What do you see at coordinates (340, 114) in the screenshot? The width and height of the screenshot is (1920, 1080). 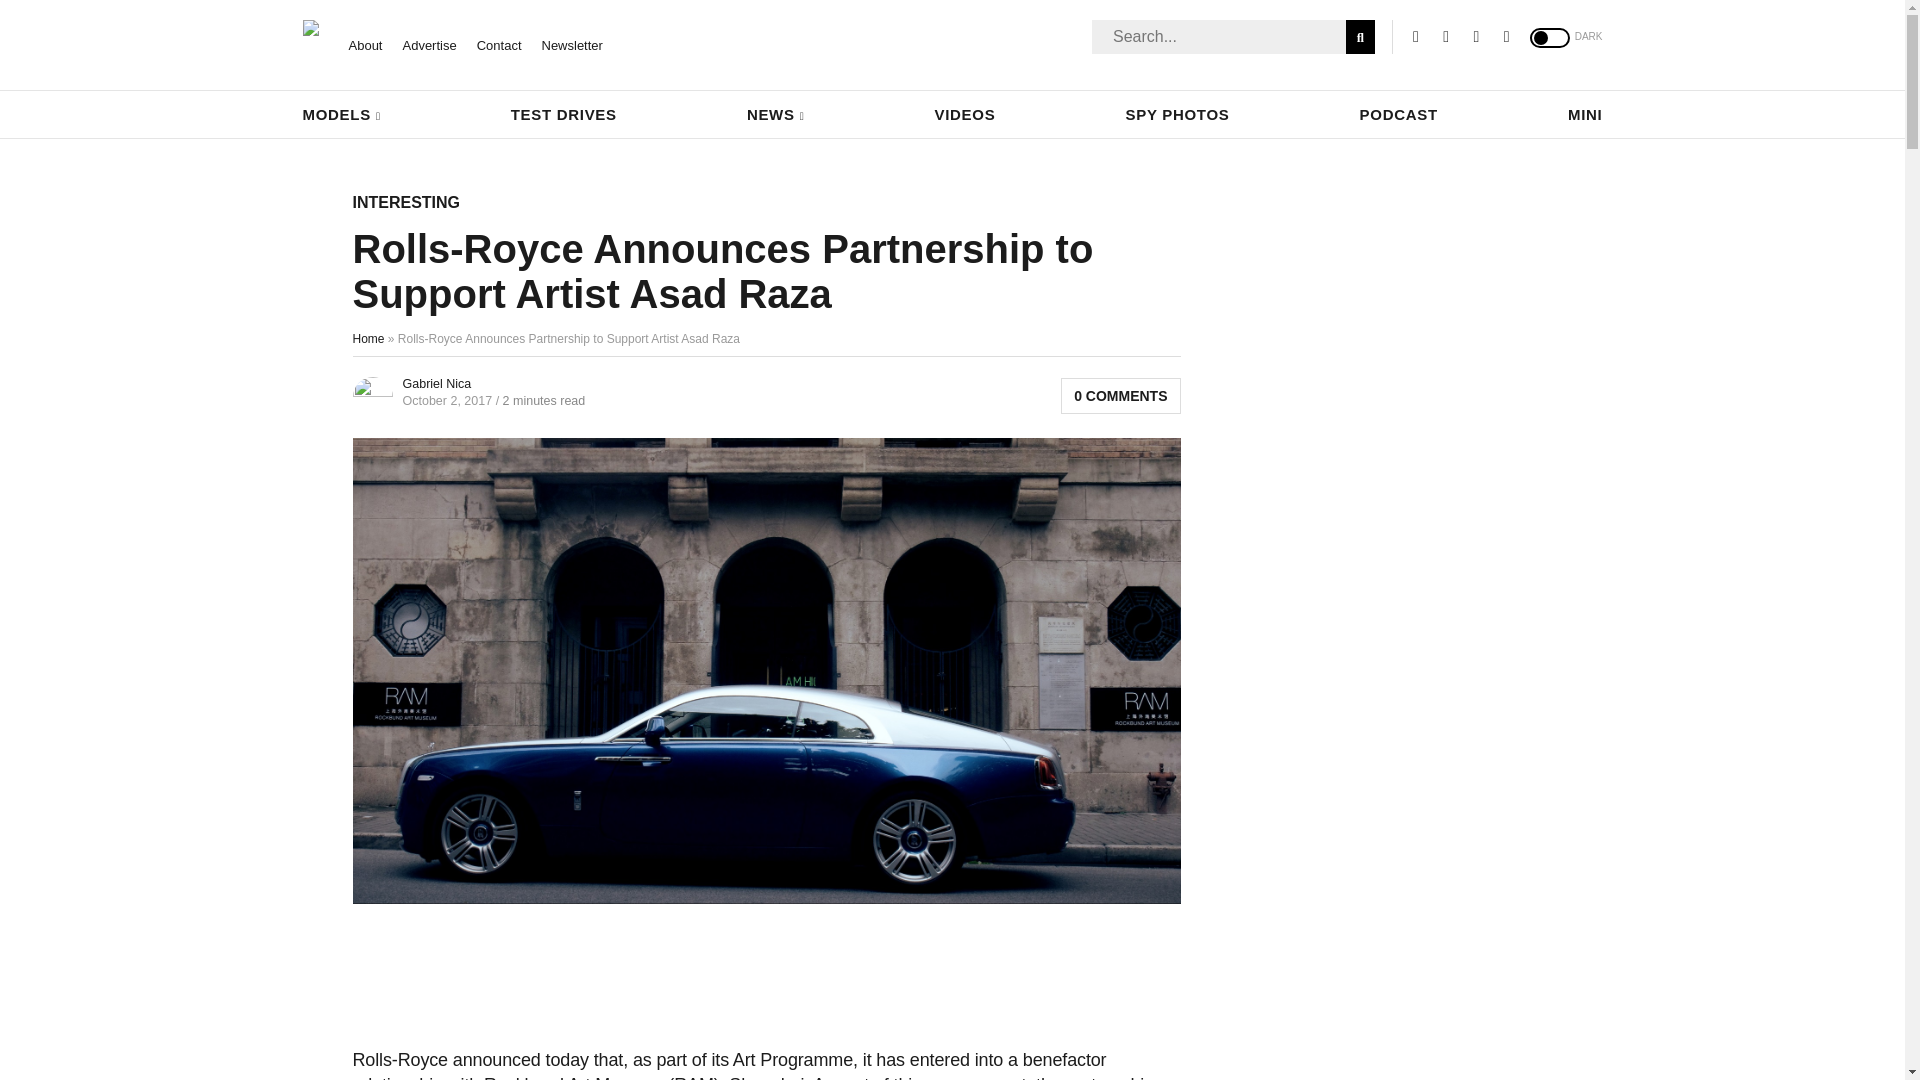 I see `MODELS` at bounding box center [340, 114].